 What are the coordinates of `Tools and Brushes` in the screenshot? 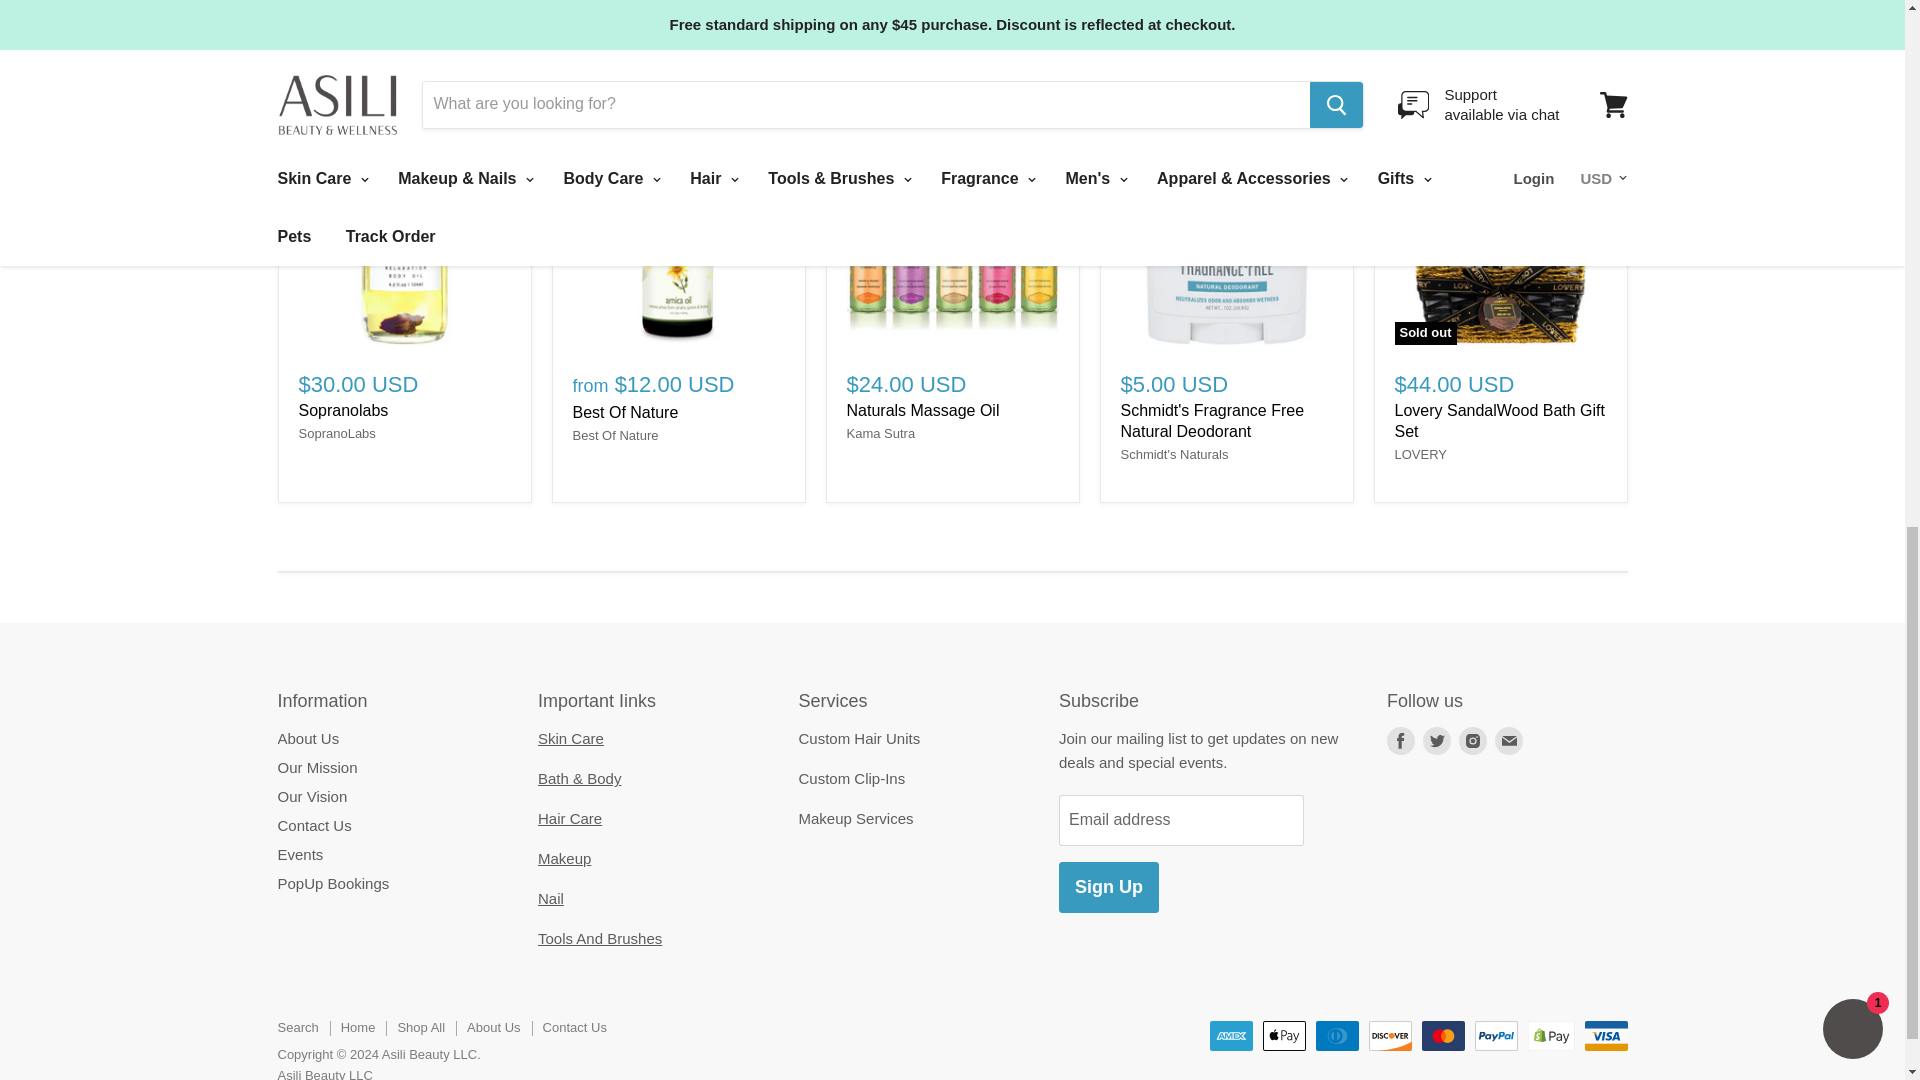 It's located at (600, 938).